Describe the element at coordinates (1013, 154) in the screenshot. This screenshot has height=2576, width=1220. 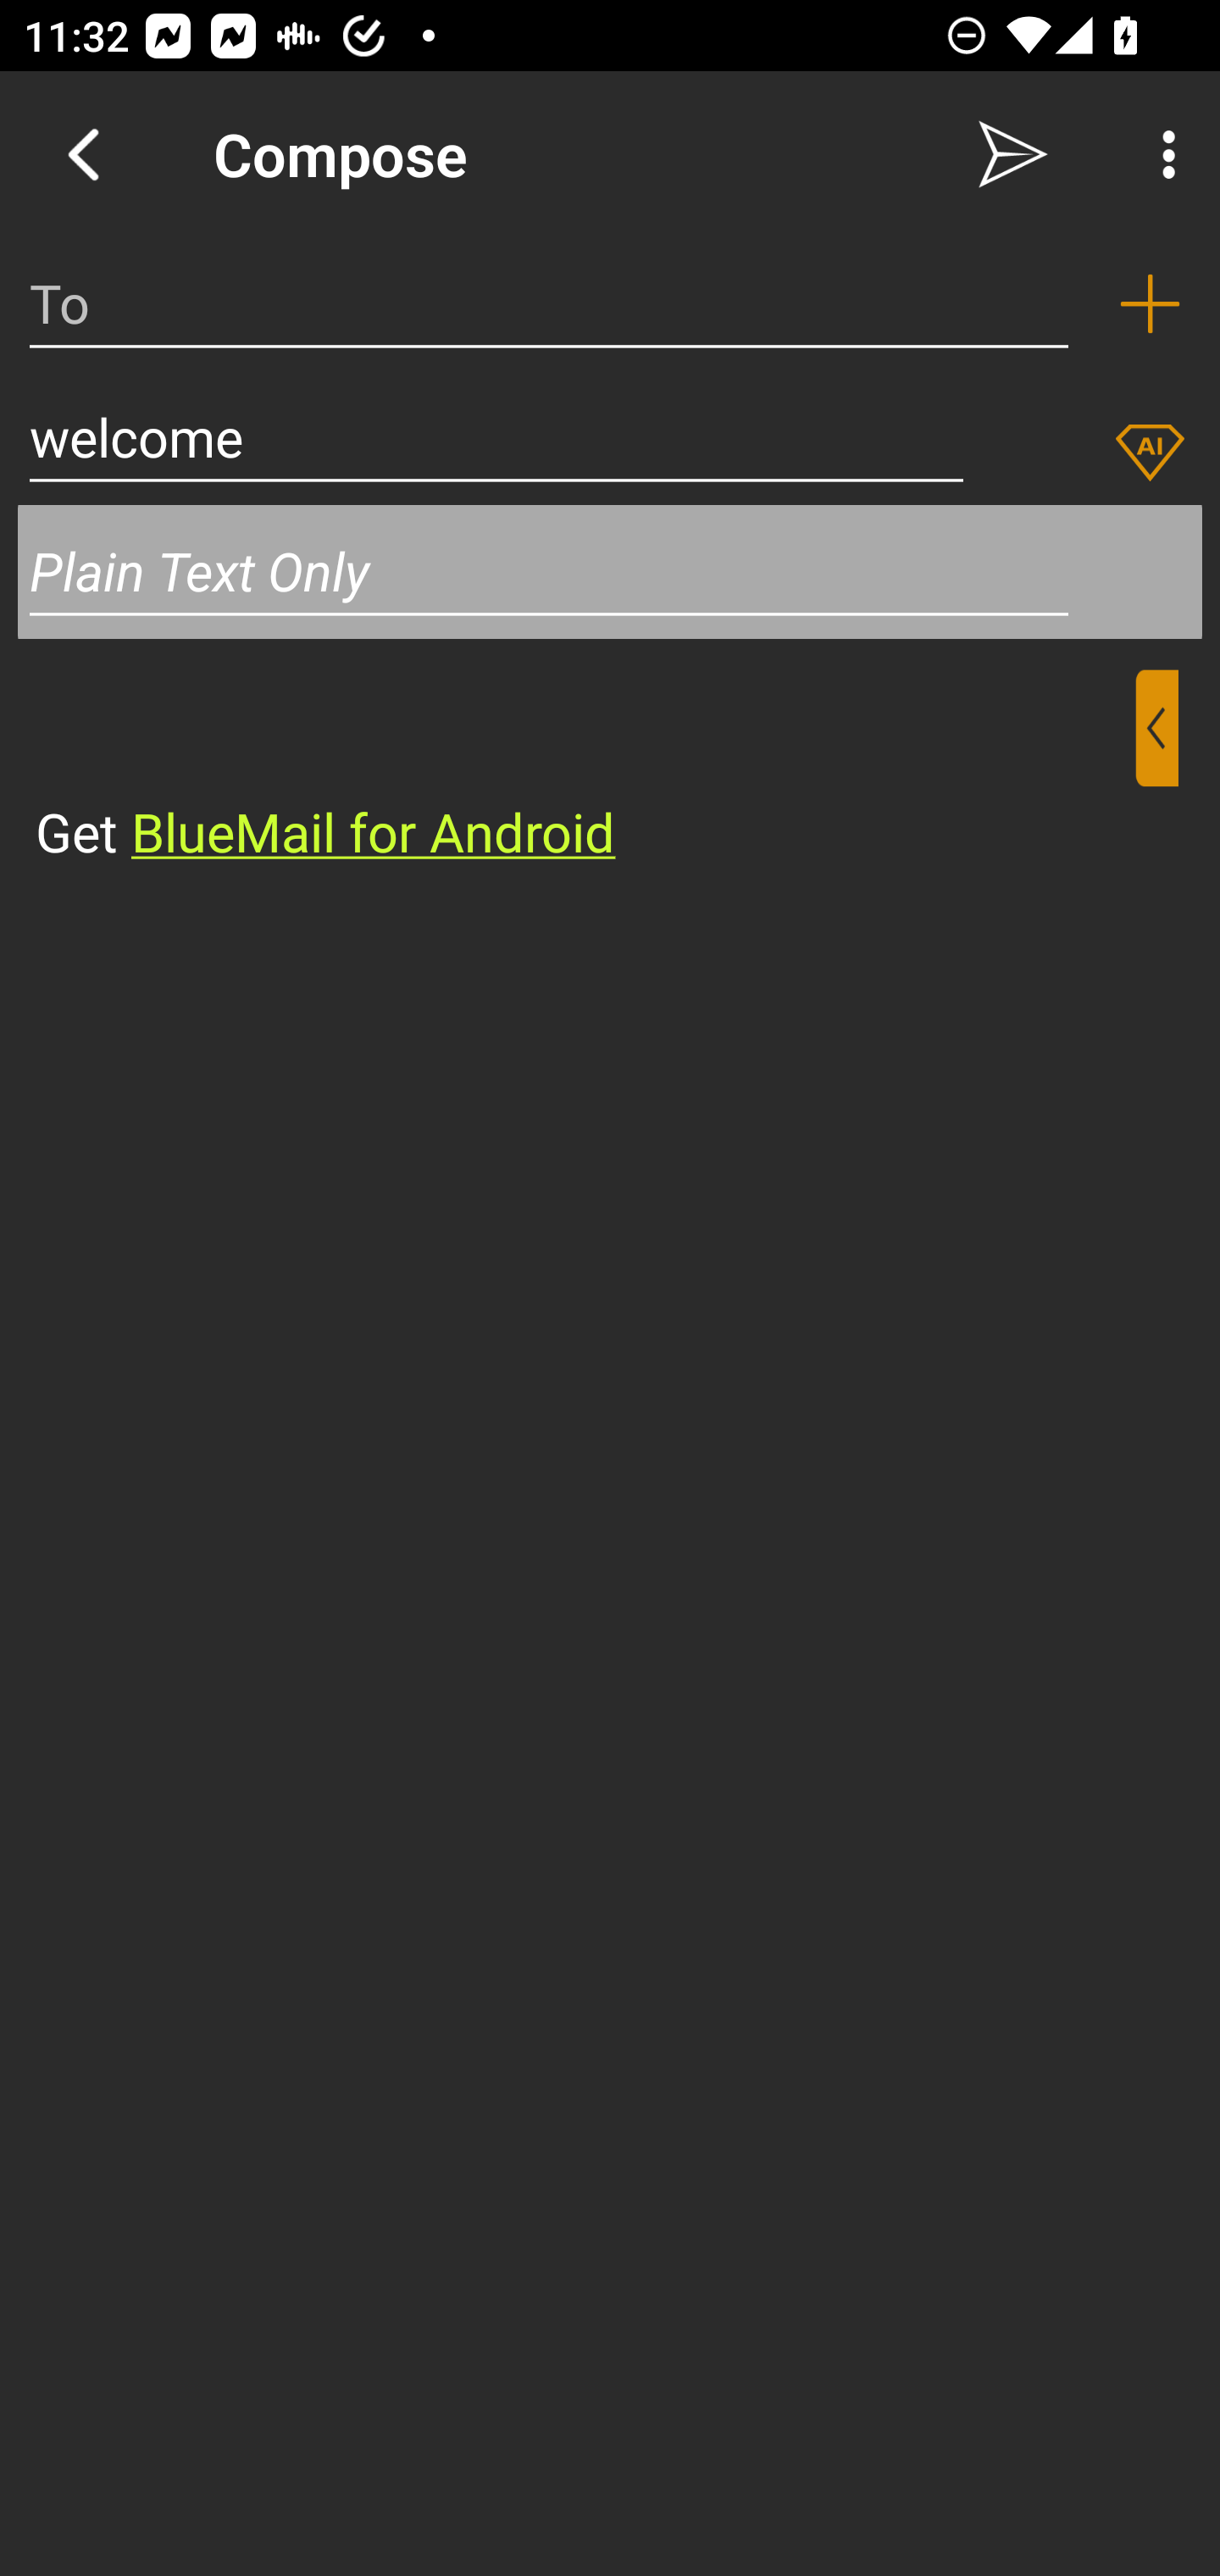
I see `Send` at that location.